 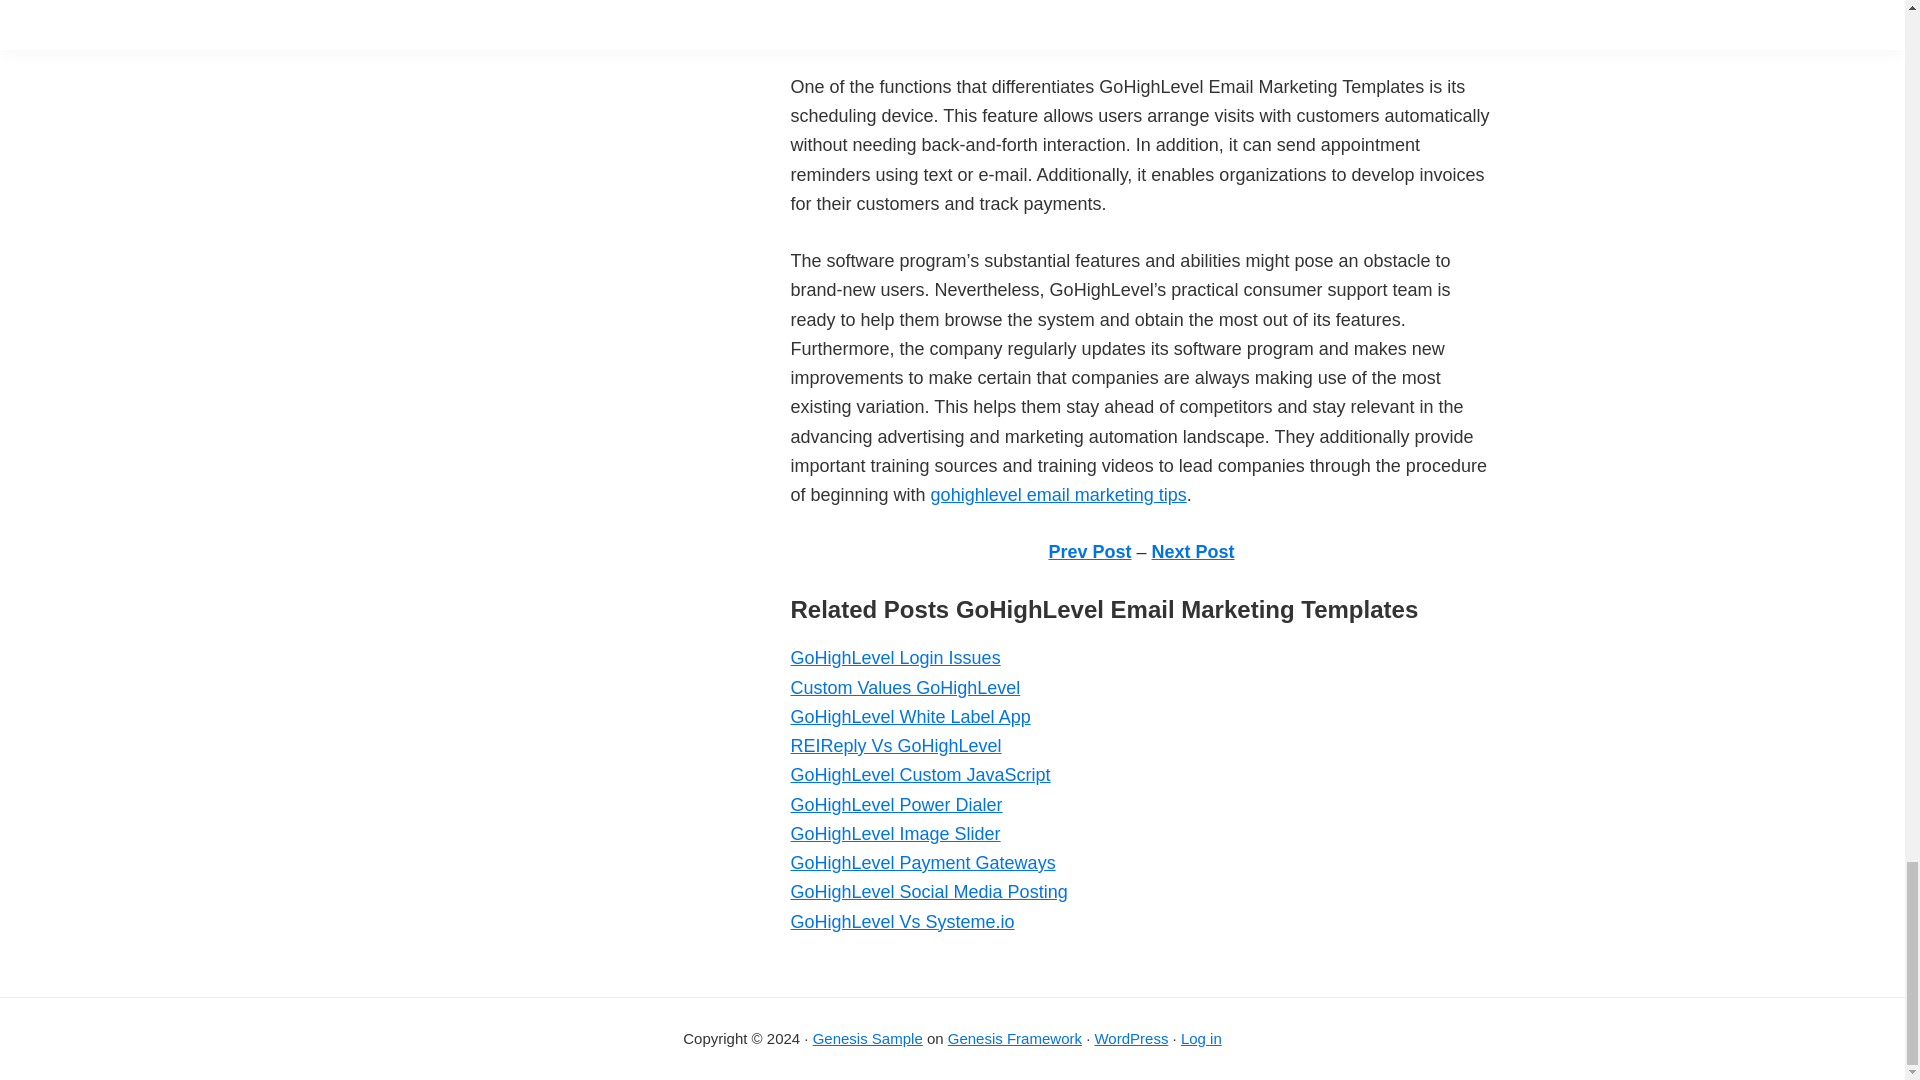 What do you see at coordinates (1130, 1038) in the screenshot?
I see `WordPress` at bounding box center [1130, 1038].